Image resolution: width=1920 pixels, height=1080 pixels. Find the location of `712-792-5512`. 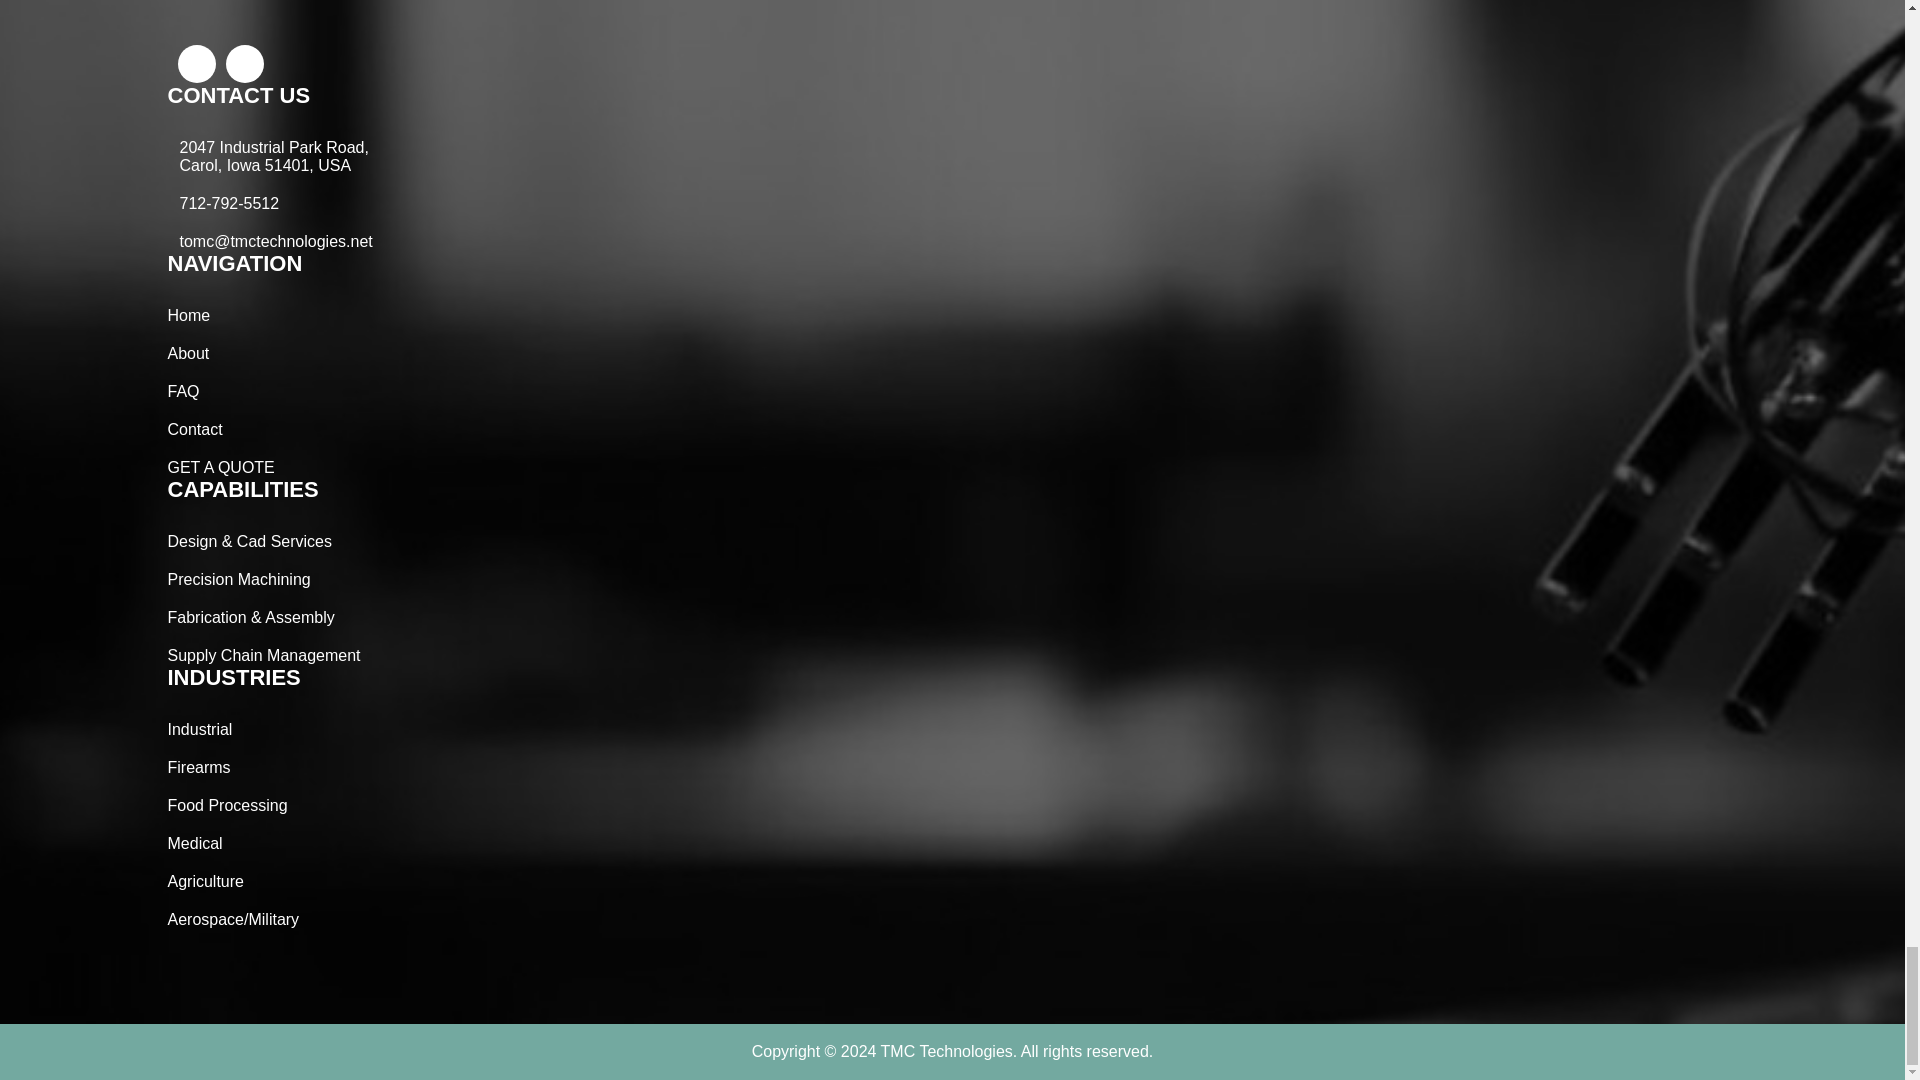

712-792-5512 is located at coordinates (230, 204).